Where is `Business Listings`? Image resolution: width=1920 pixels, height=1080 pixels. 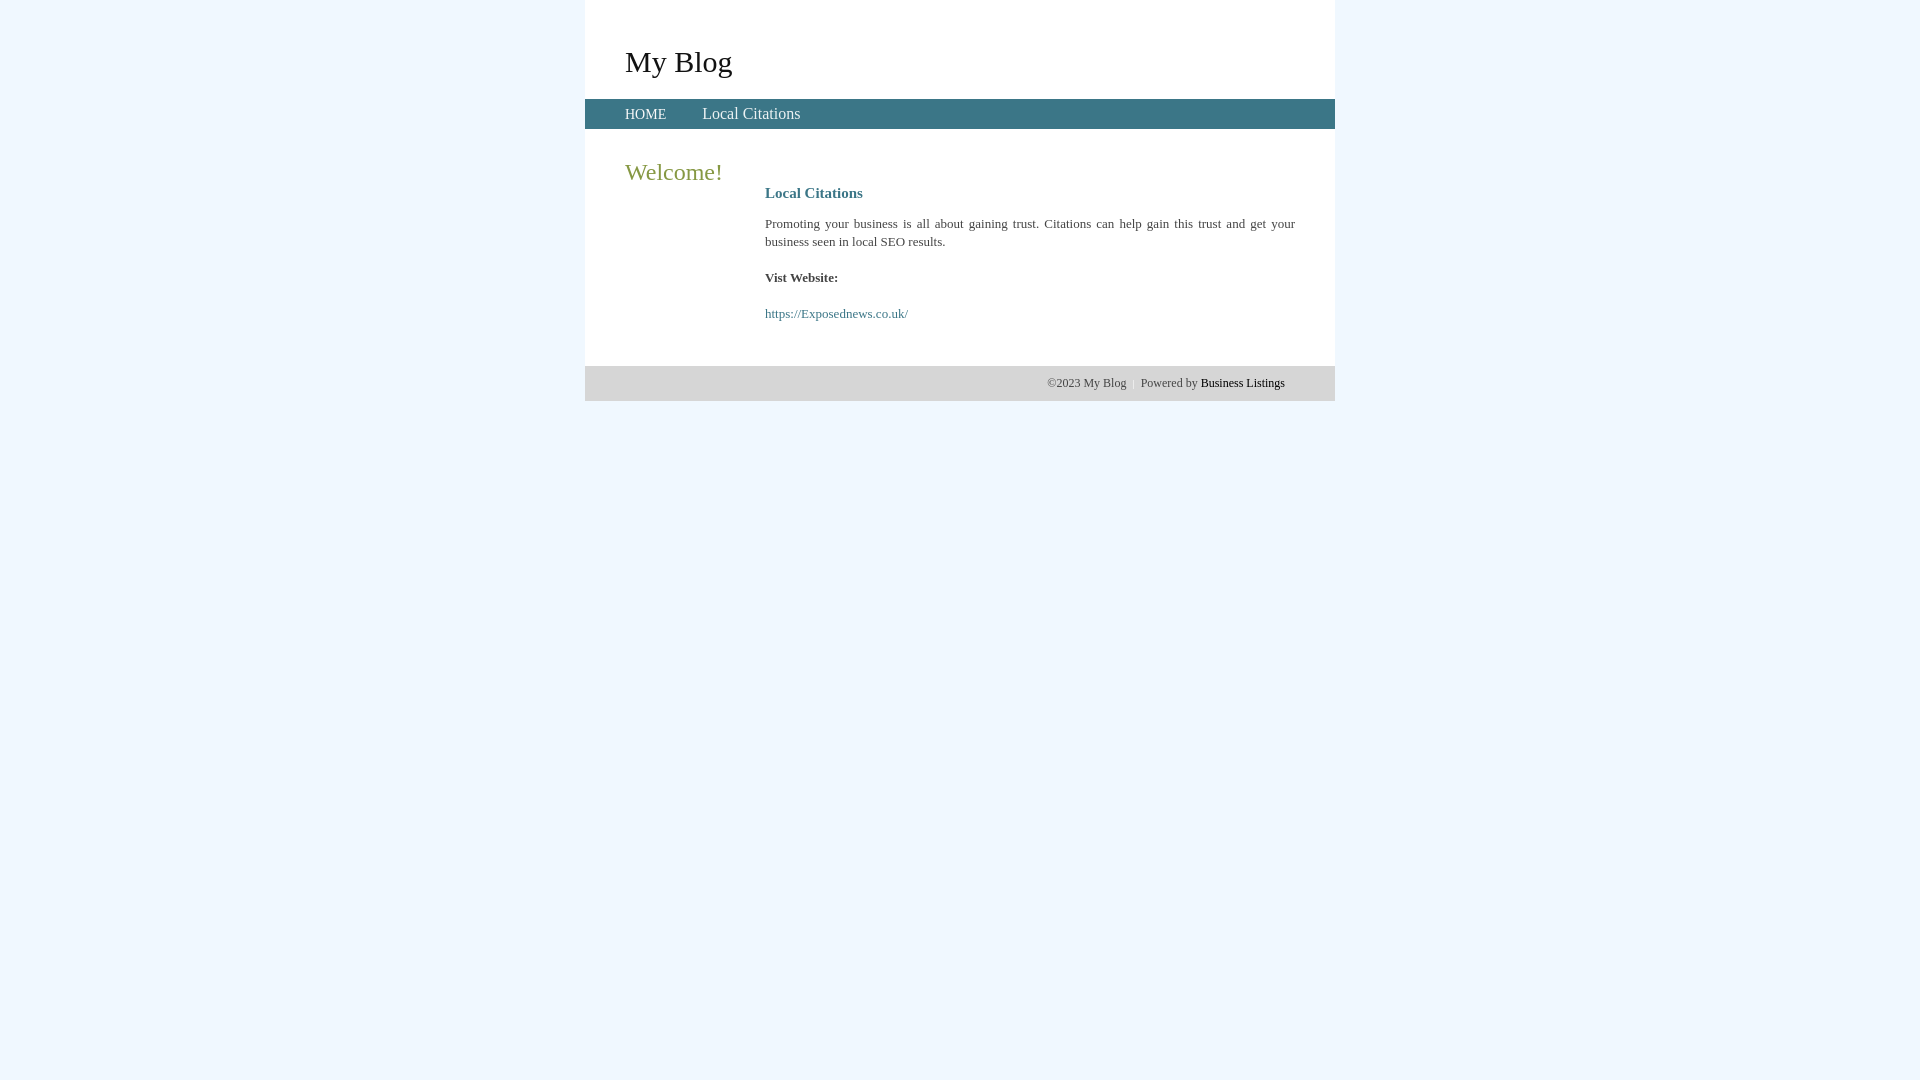
Business Listings is located at coordinates (1243, 383).